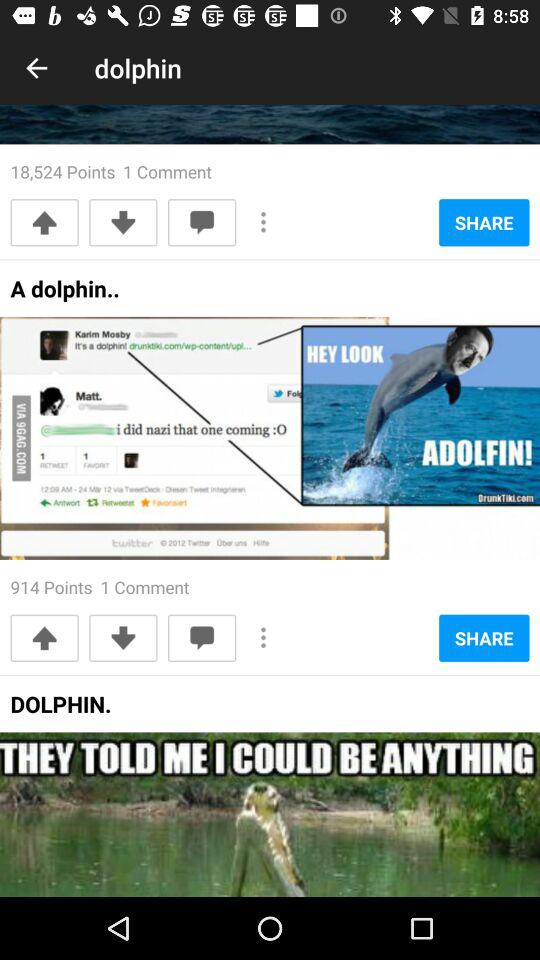  I want to click on tap icon next to the dolphin item, so click(36, 68).